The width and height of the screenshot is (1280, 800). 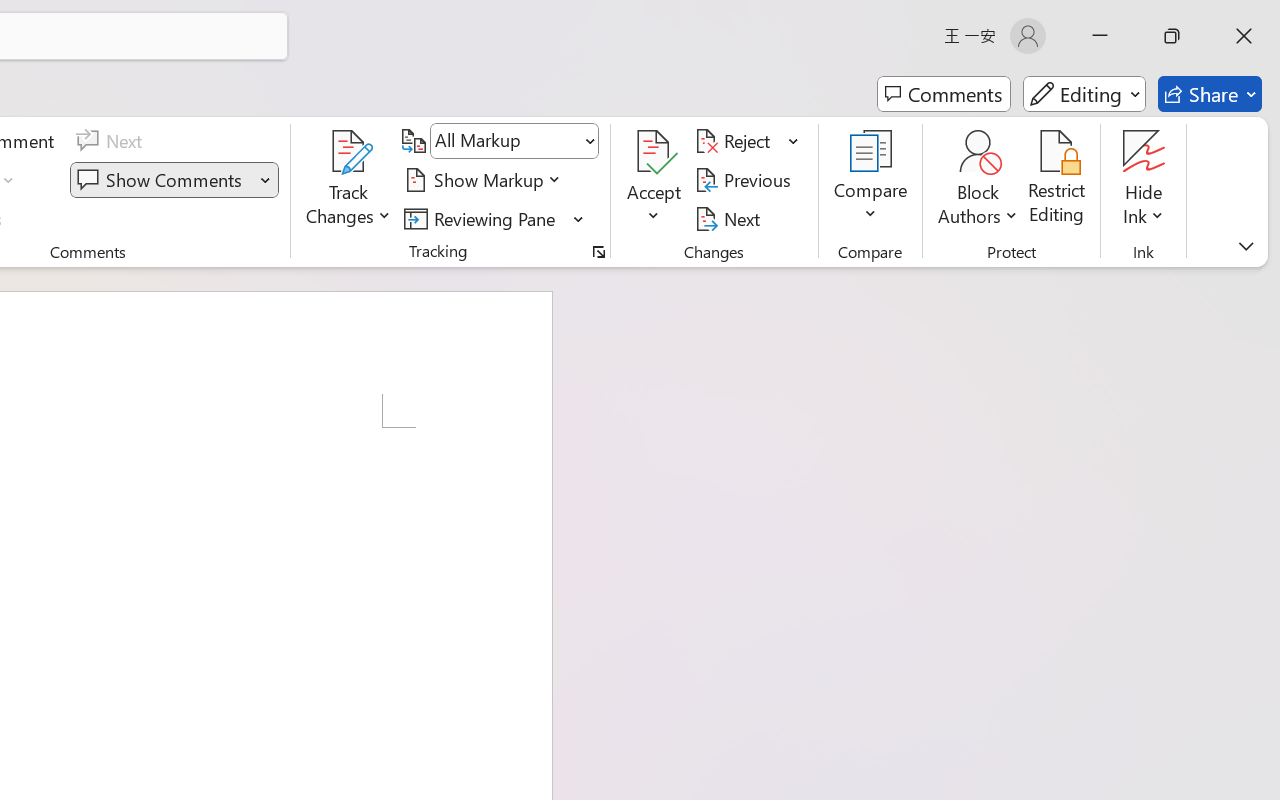 What do you see at coordinates (1144, 152) in the screenshot?
I see `Hide Ink` at bounding box center [1144, 152].